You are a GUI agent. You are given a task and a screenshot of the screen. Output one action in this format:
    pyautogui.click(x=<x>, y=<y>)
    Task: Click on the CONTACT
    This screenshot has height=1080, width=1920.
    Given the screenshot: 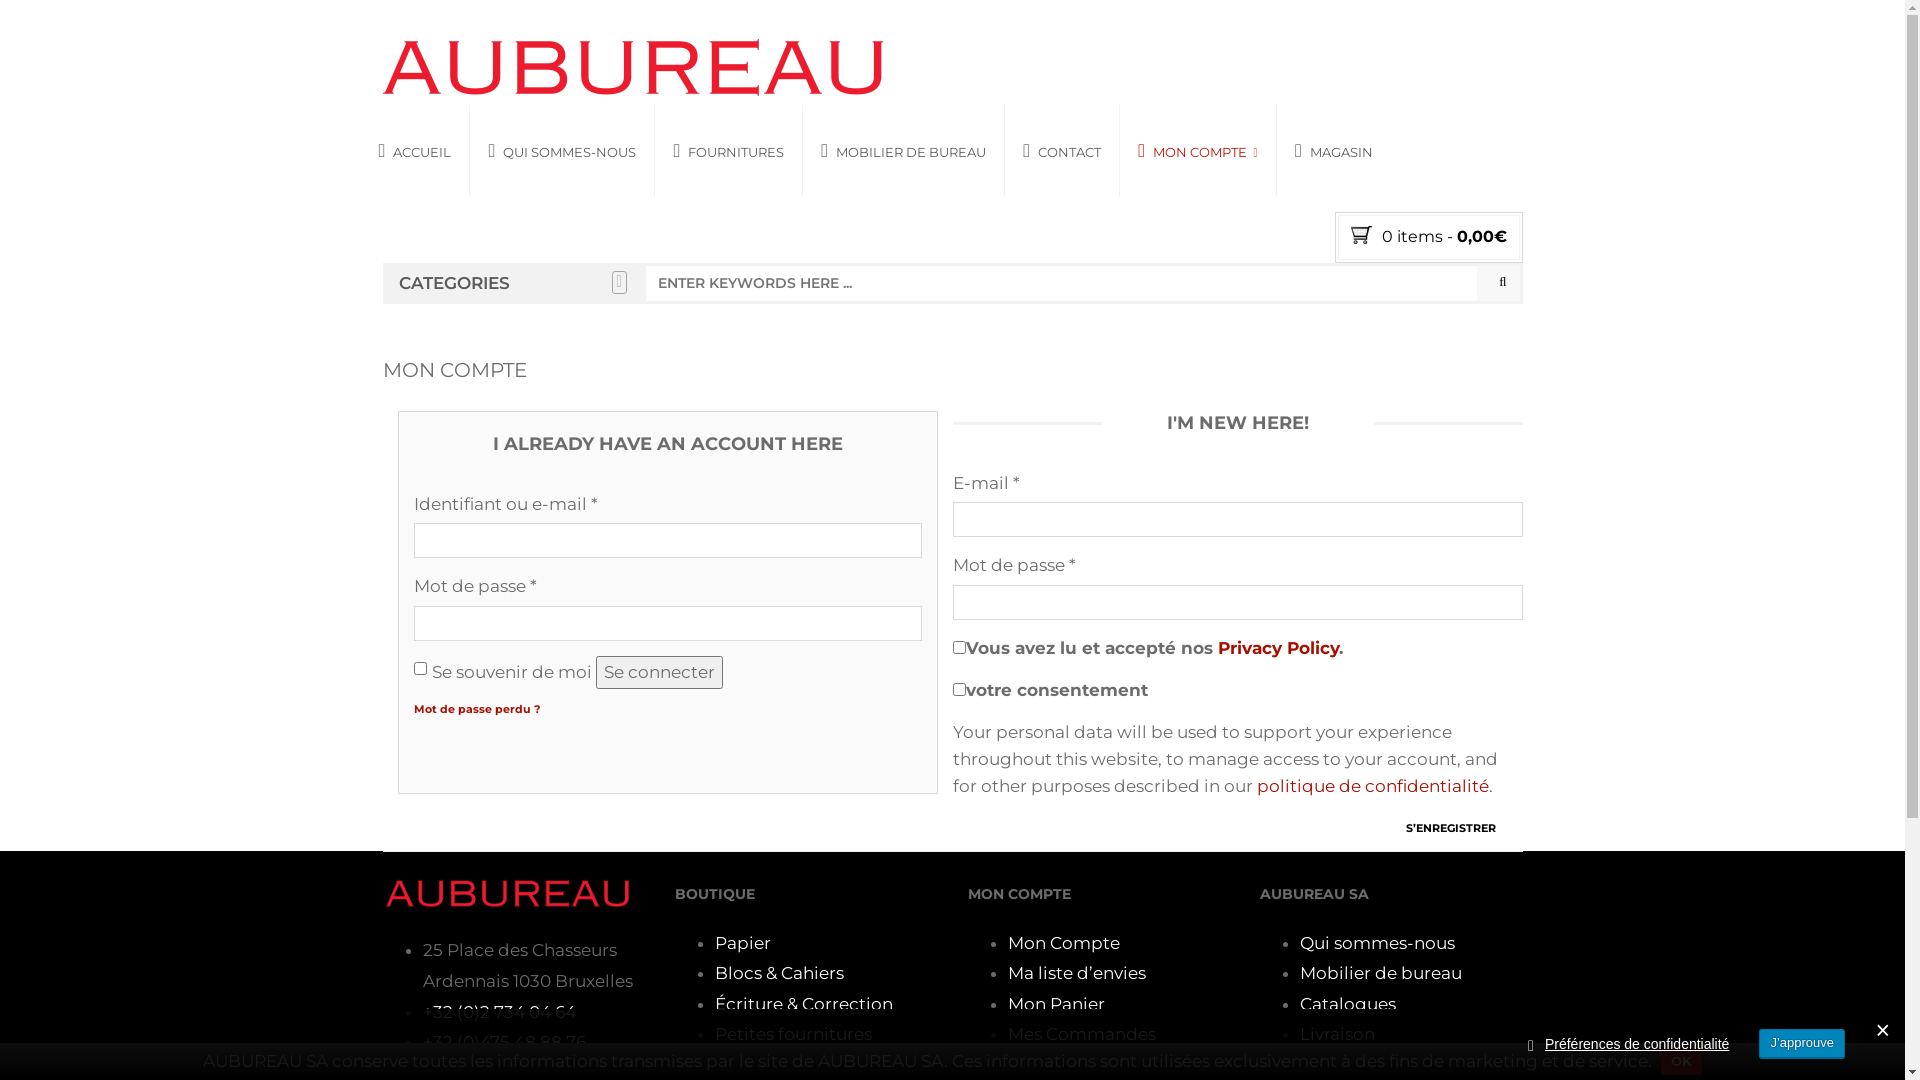 What is the action you would take?
    pyautogui.click(x=1062, y=150)
    